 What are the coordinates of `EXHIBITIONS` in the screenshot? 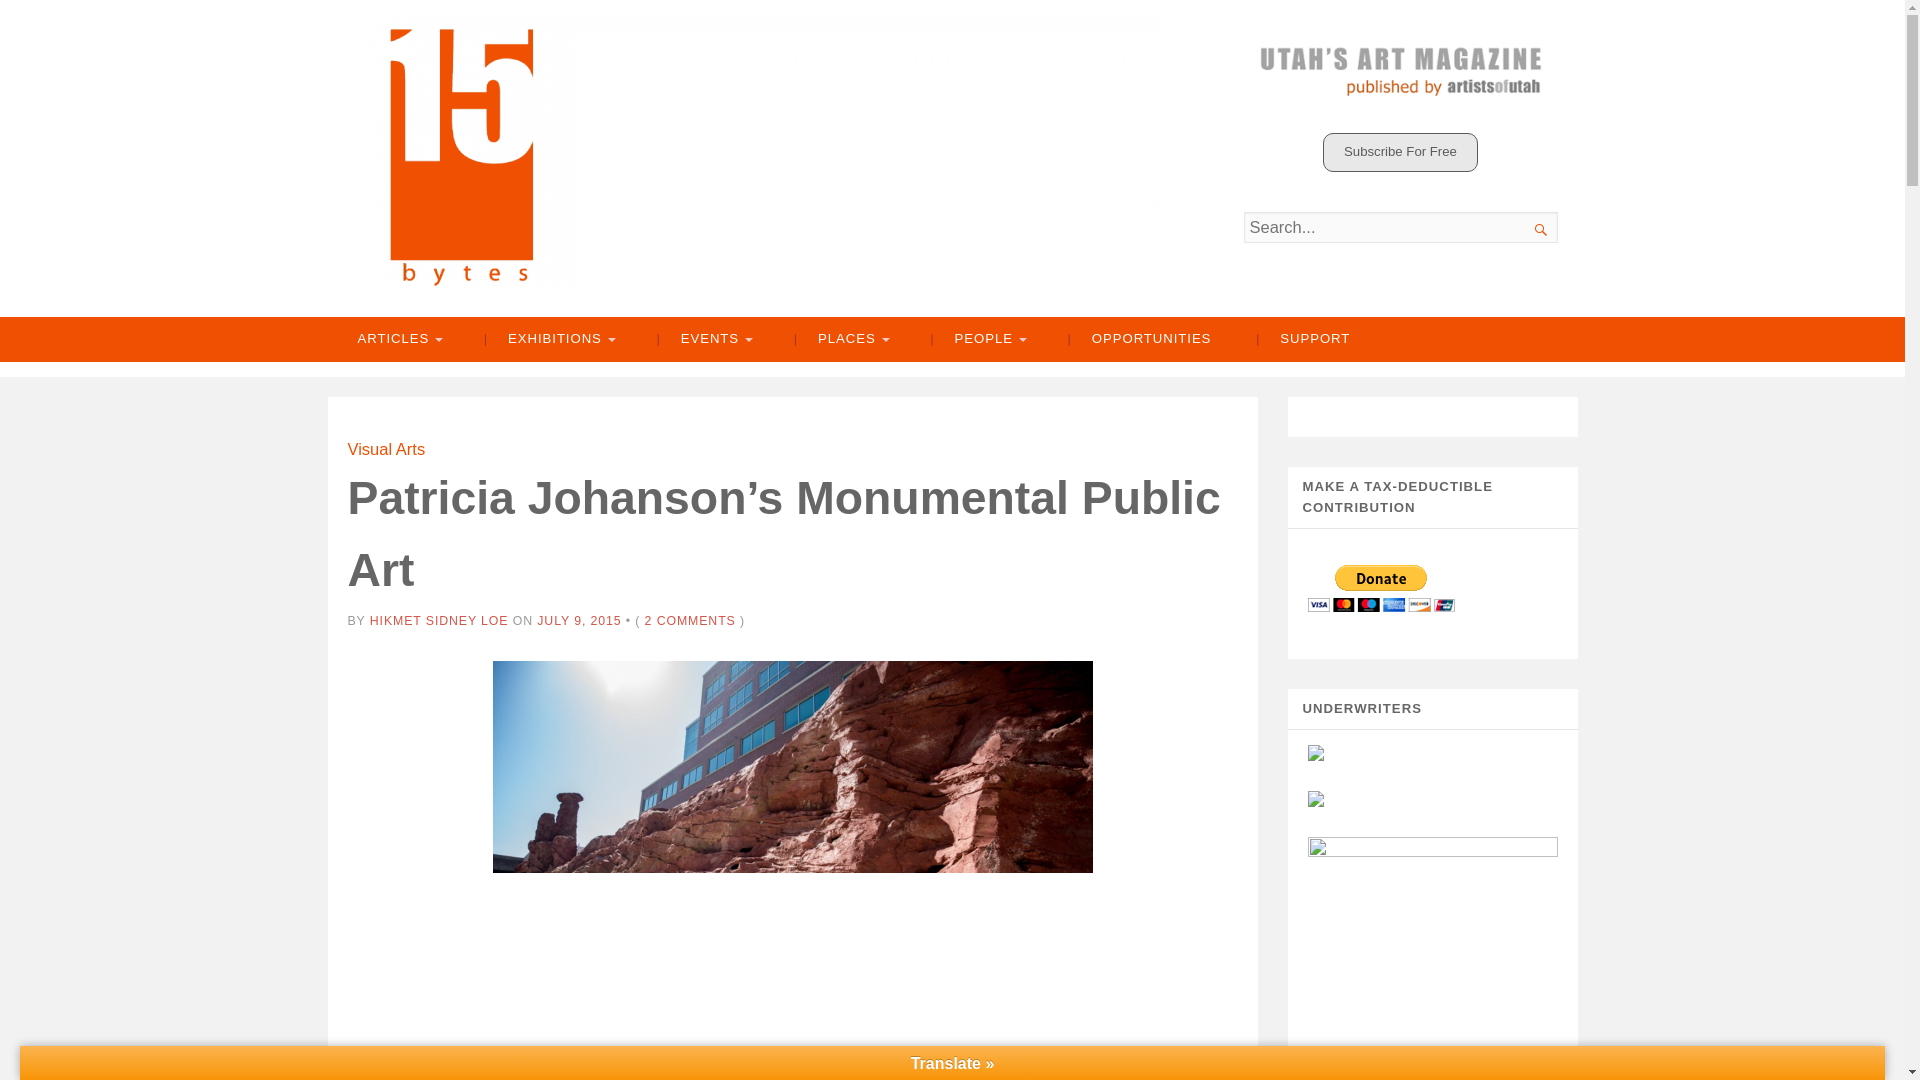 It's located at (548, 339).